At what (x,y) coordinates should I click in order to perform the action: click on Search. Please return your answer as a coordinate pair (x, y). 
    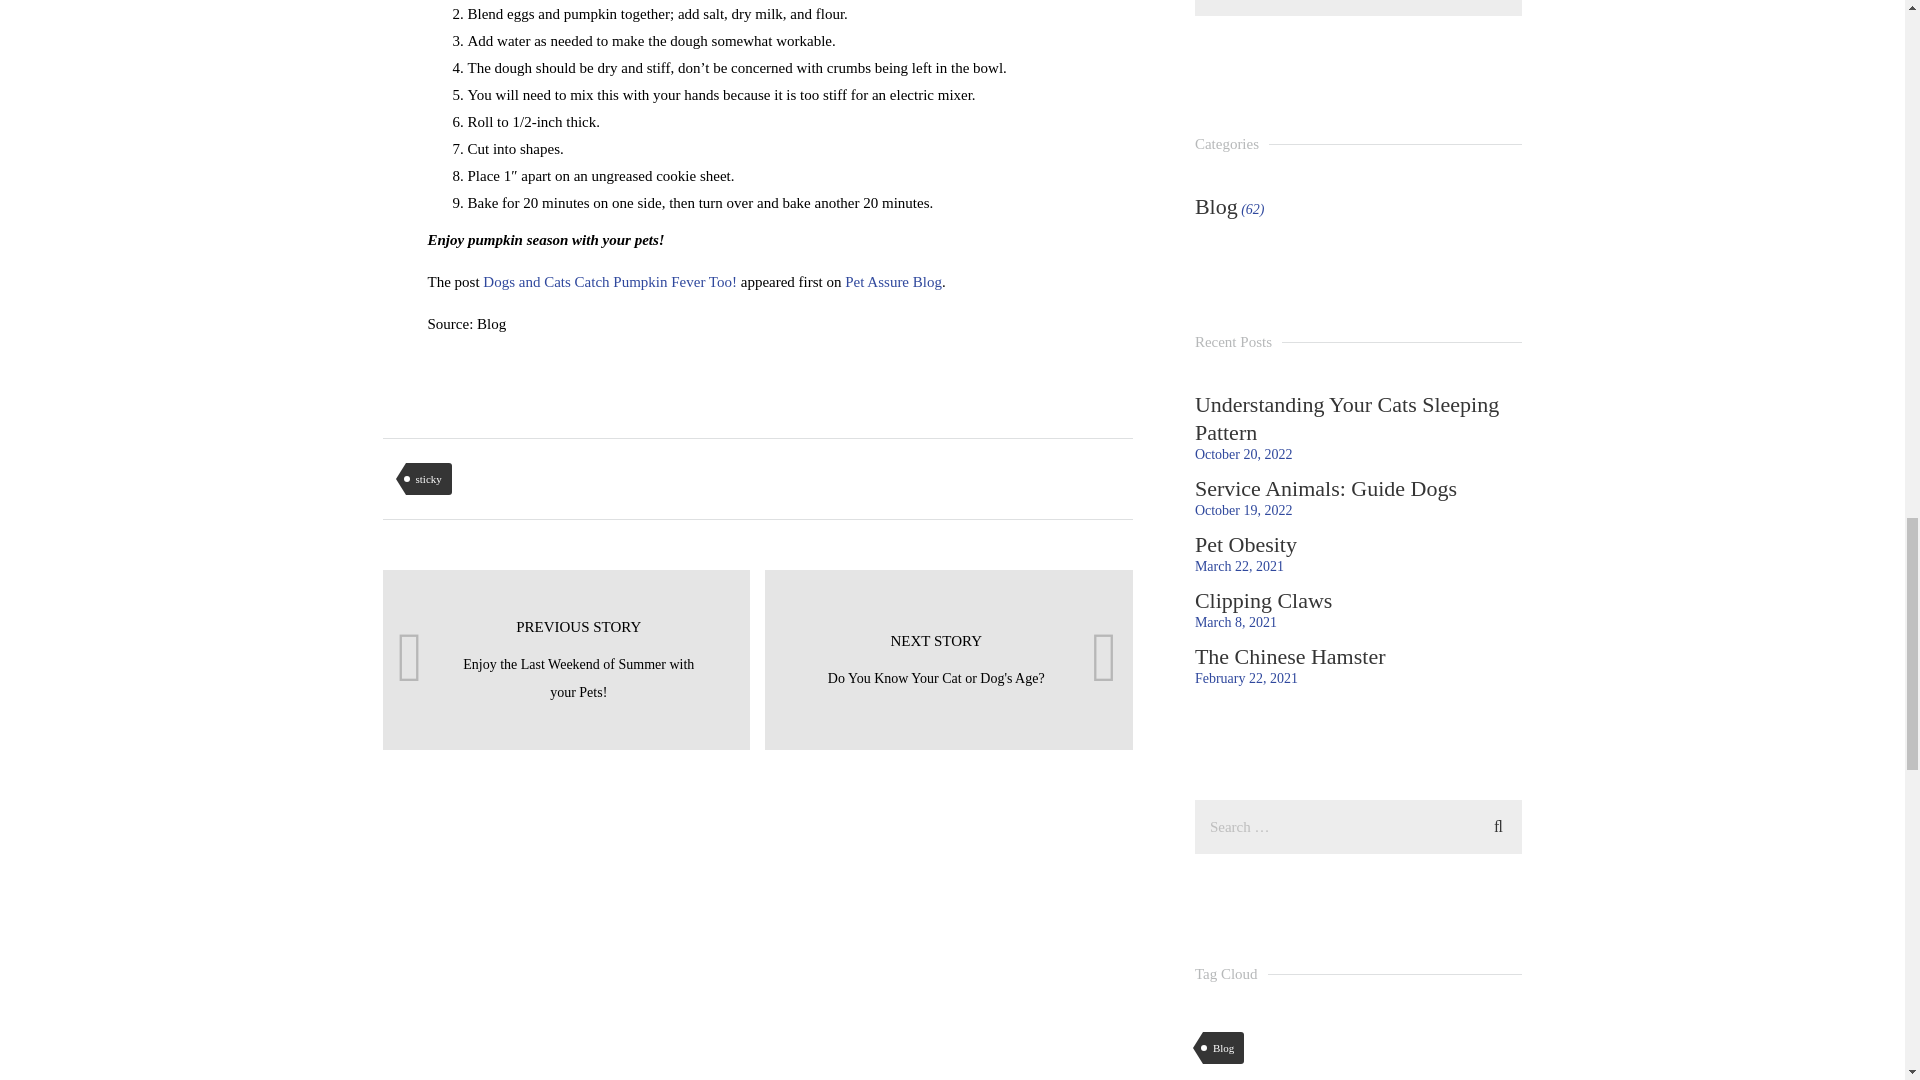
    Looking at the image, I should click on (1498, 824).